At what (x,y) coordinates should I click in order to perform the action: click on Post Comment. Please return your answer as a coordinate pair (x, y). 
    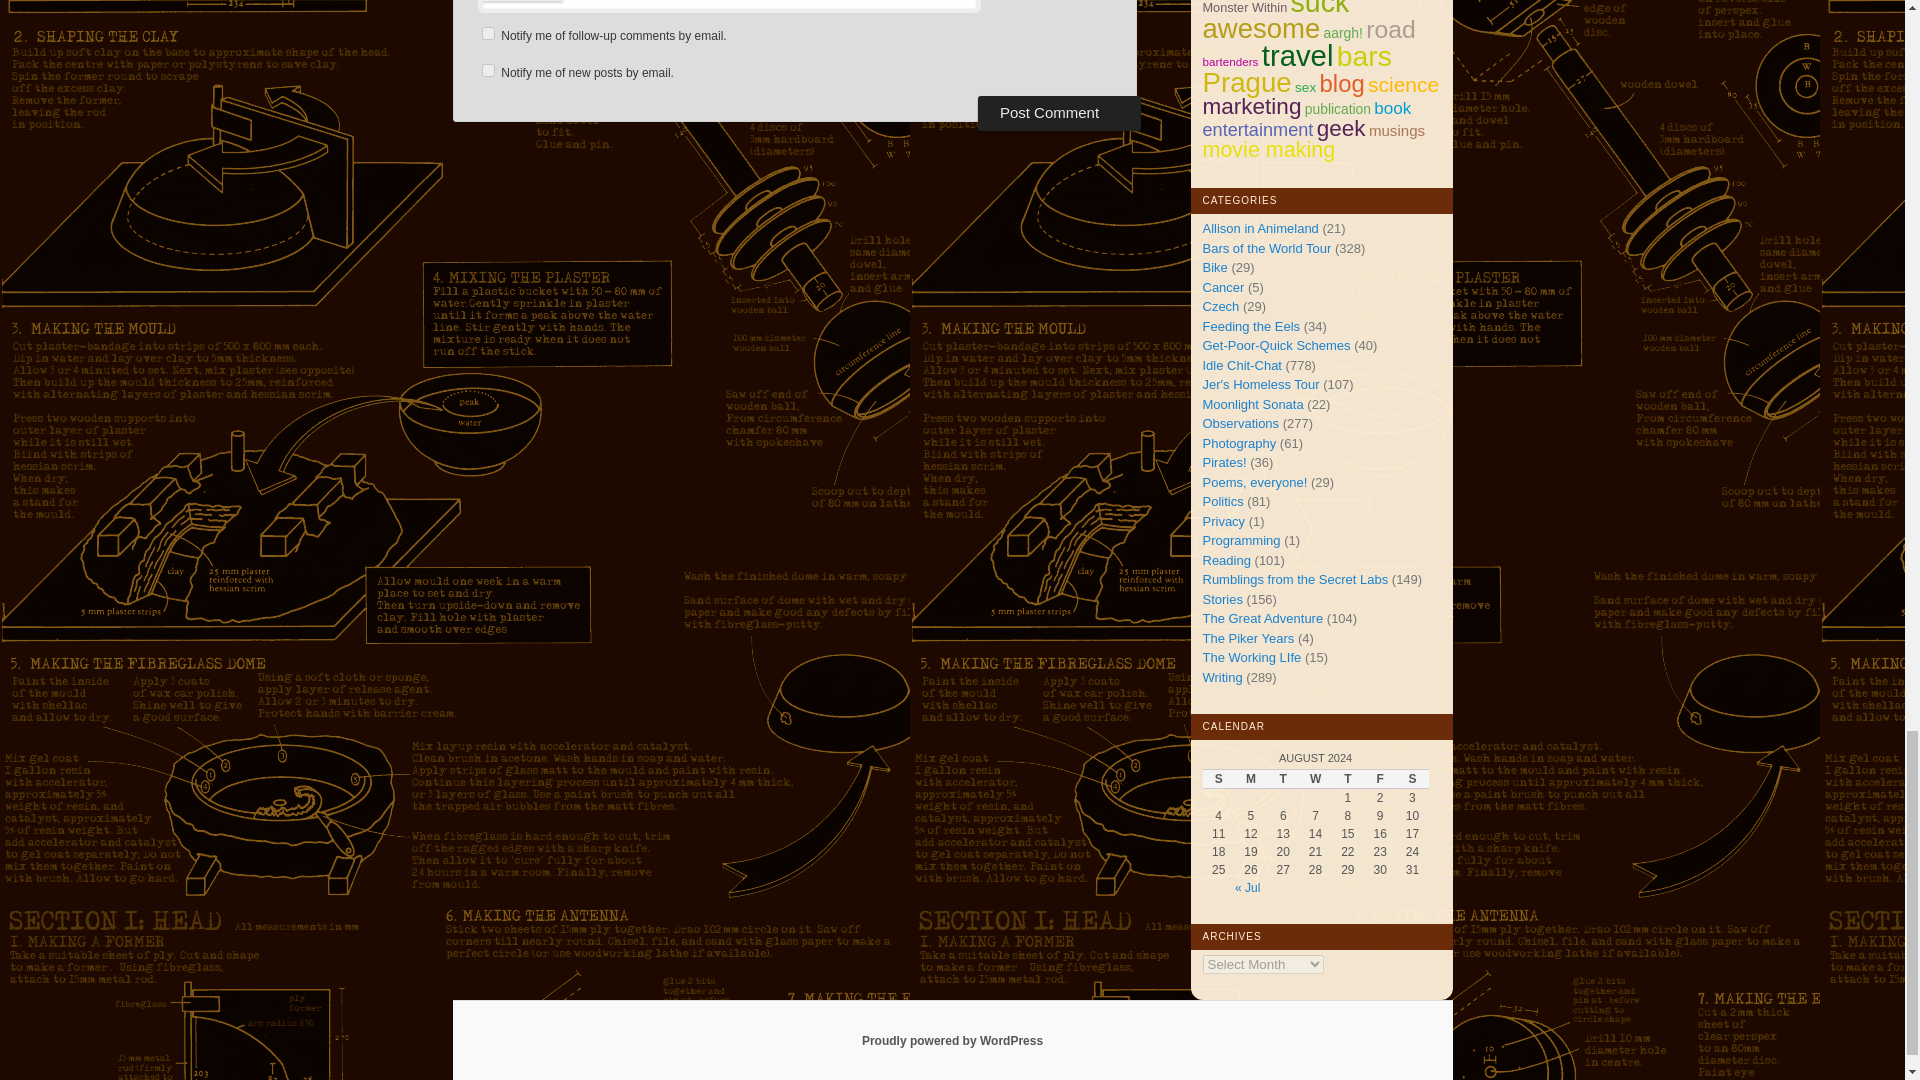
    Looking at the image, I should click on (1058, 112).